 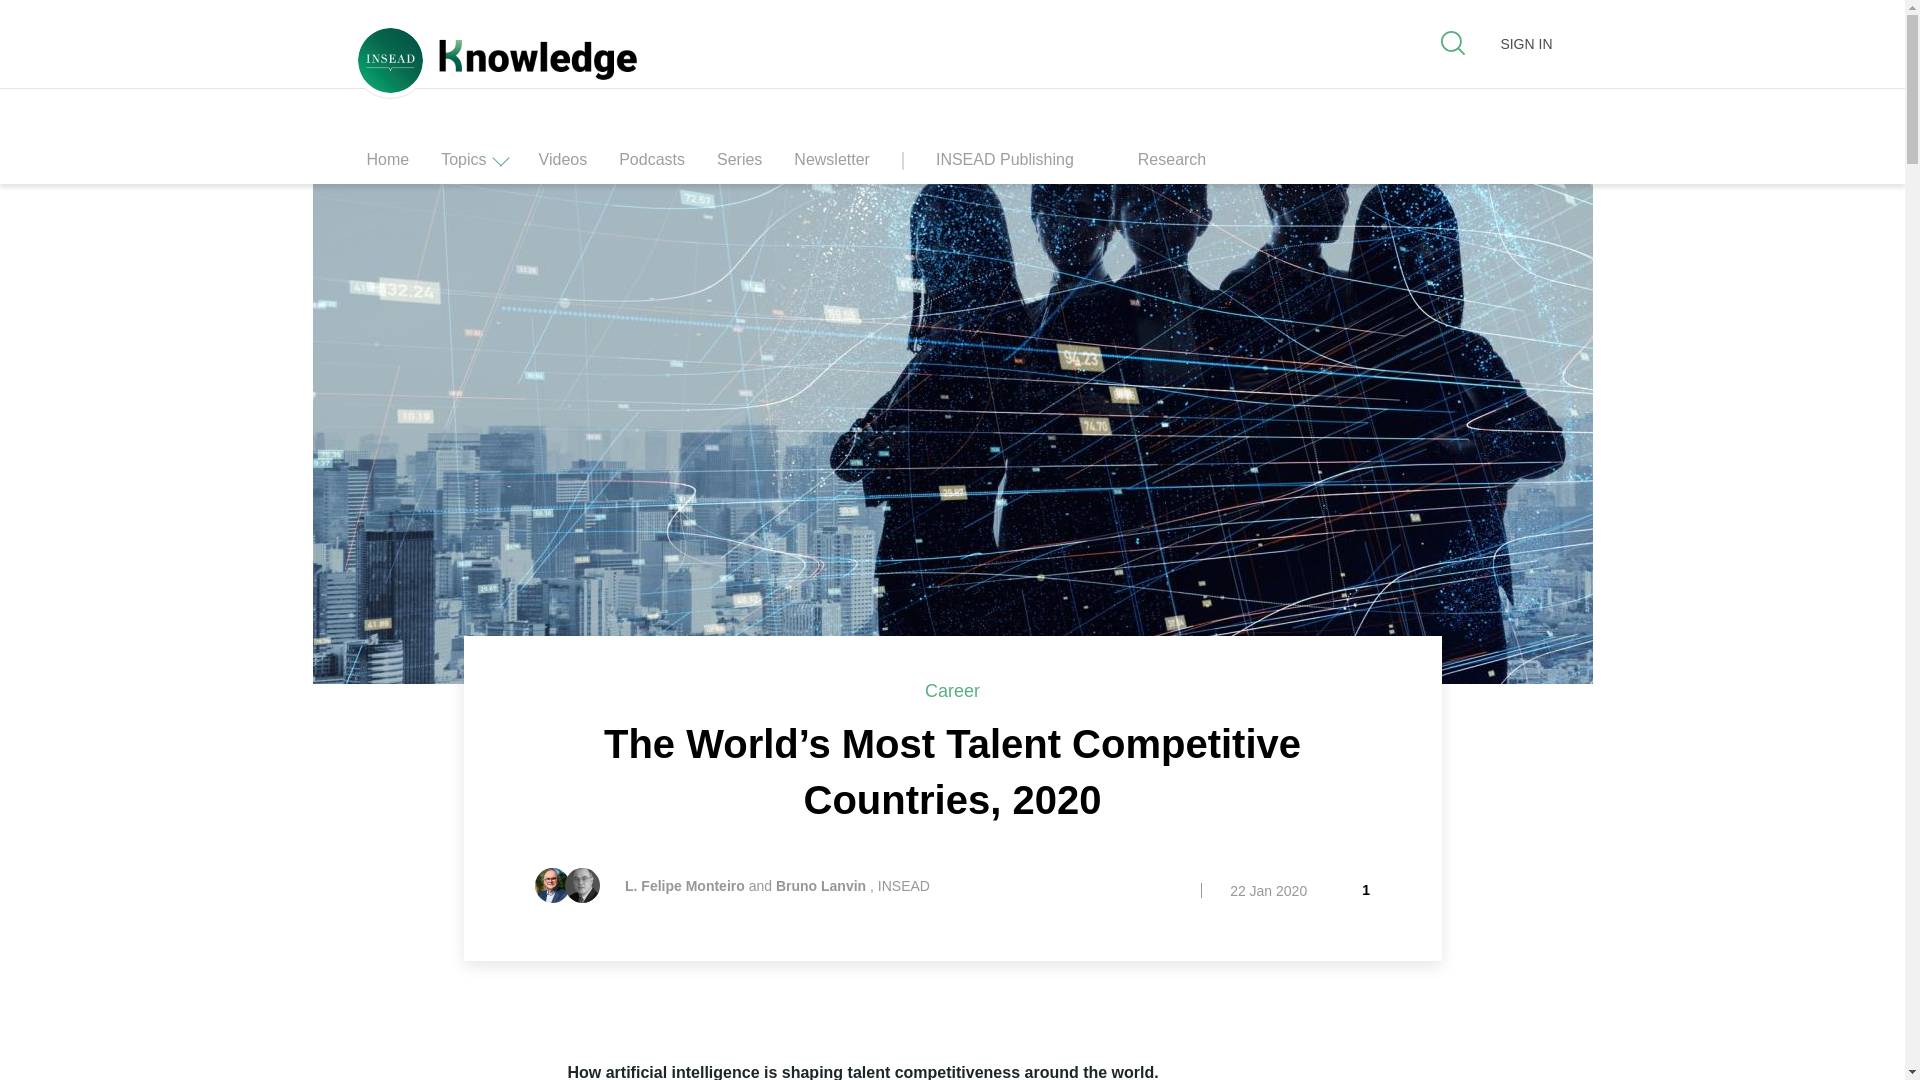 What do you see at coordinates (952, 690) in the screenshot?
I see `Career` at bounding box center [952, 690].